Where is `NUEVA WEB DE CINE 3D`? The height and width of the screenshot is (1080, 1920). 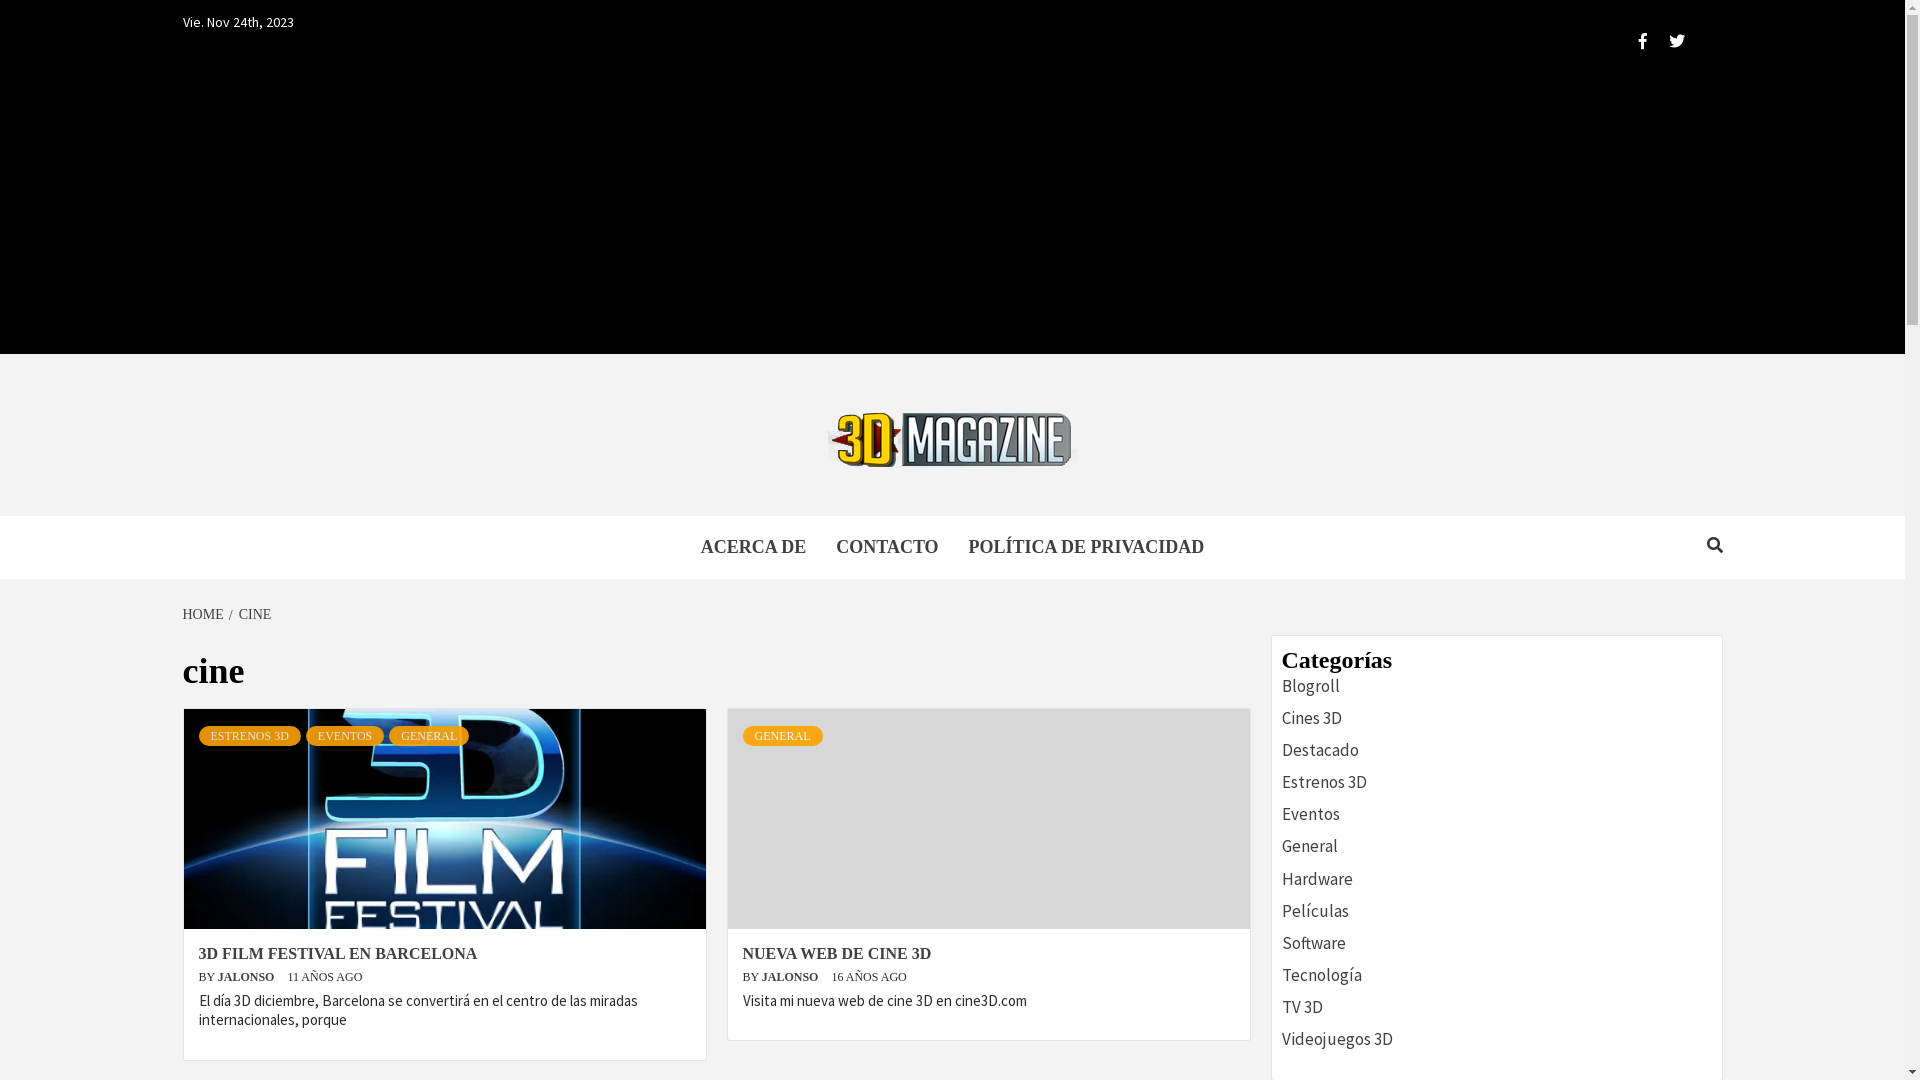
NUEVA WEB DE CINE 3D is located at coordinates (836, 954).